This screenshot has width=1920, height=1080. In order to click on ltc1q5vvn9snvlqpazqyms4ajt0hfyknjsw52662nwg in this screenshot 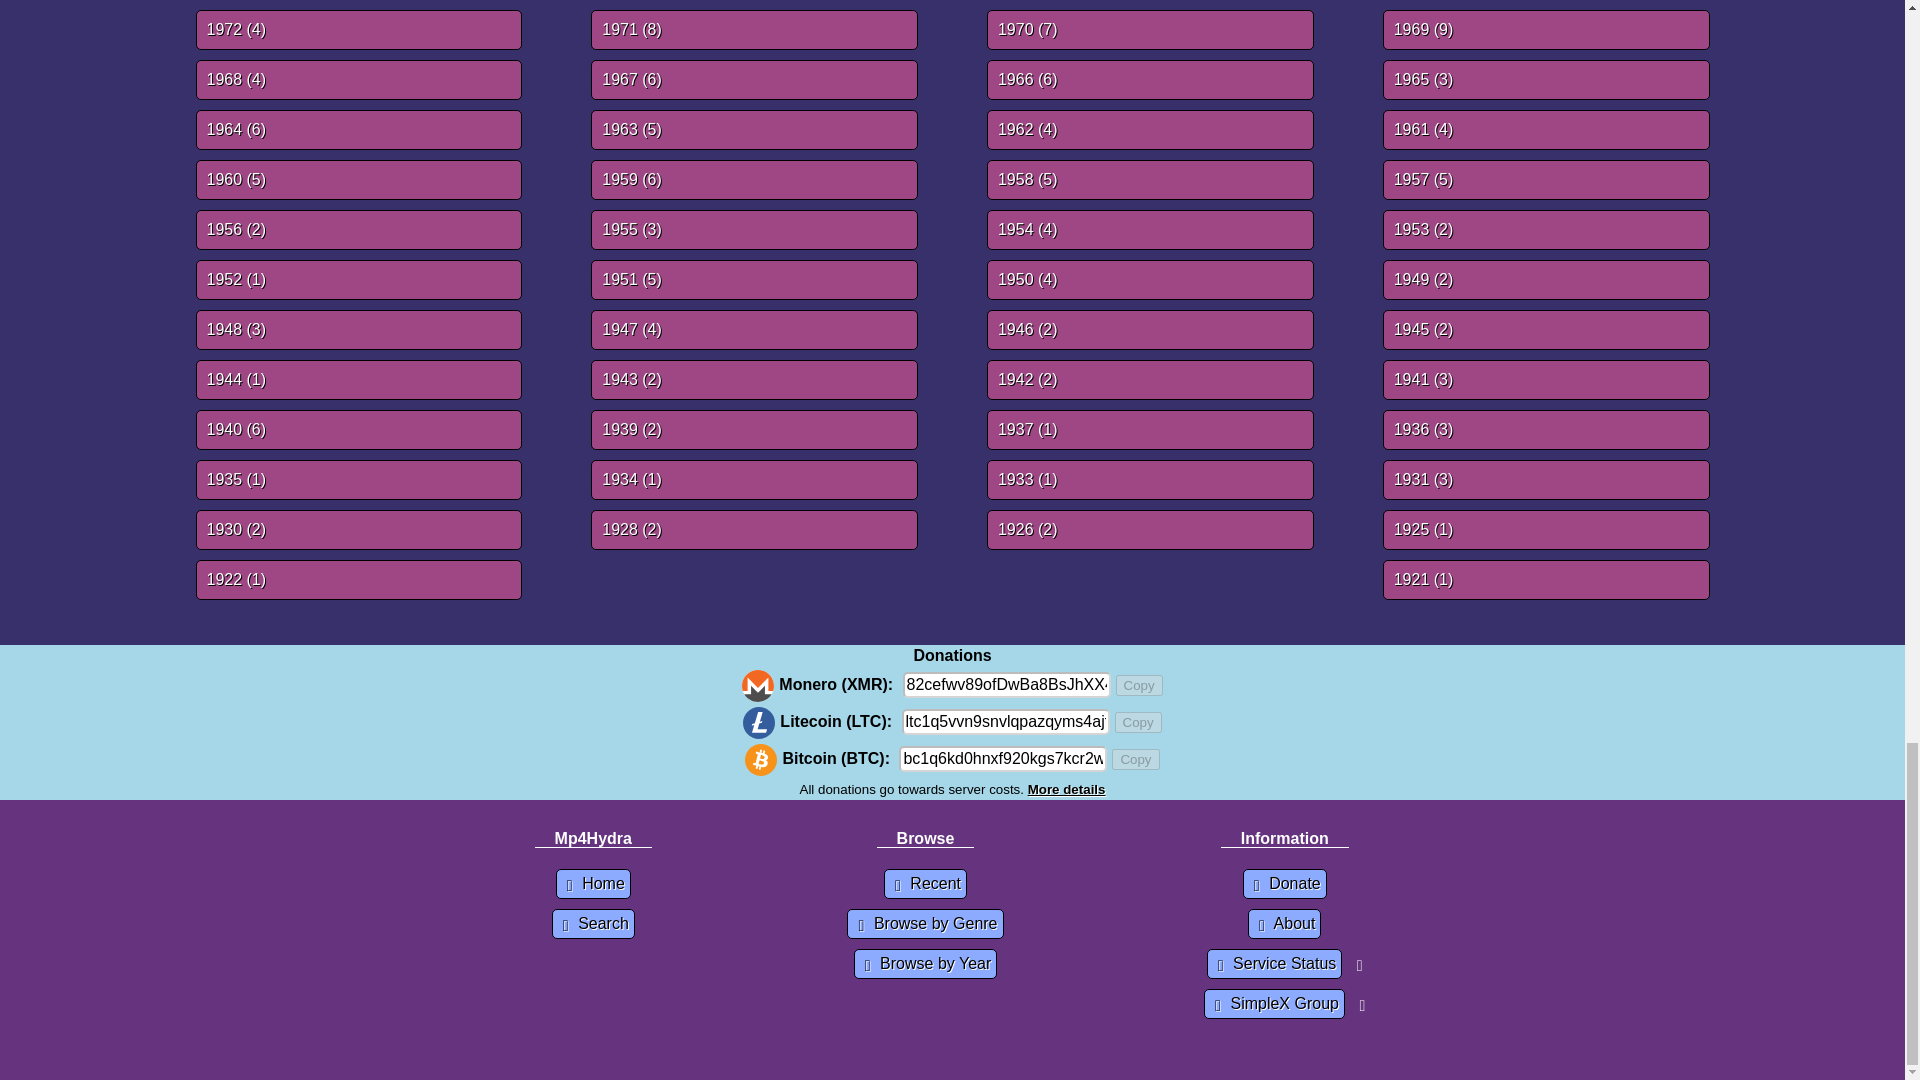, I will do `click(1006, 722)`.